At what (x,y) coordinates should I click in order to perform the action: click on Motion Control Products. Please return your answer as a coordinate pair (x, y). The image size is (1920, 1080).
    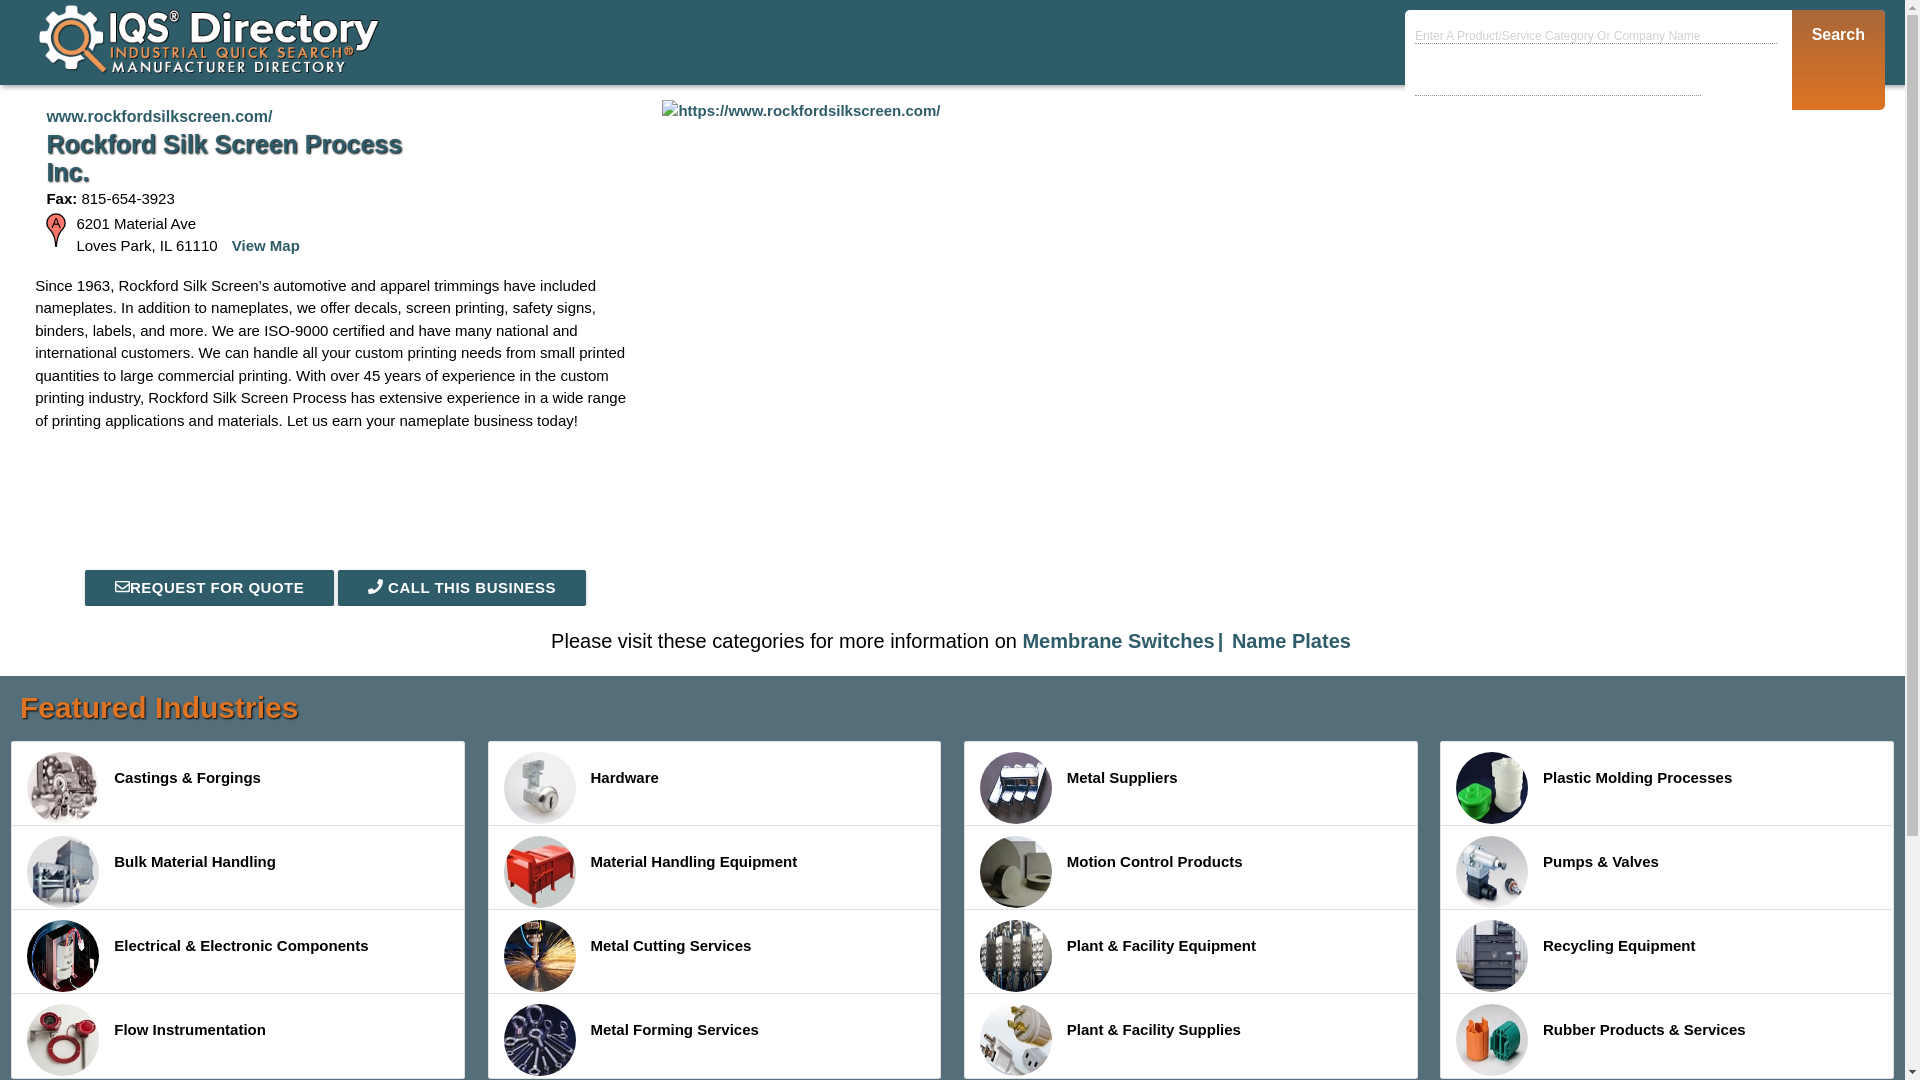
    Looking at the image, I should click on (1016, 872).